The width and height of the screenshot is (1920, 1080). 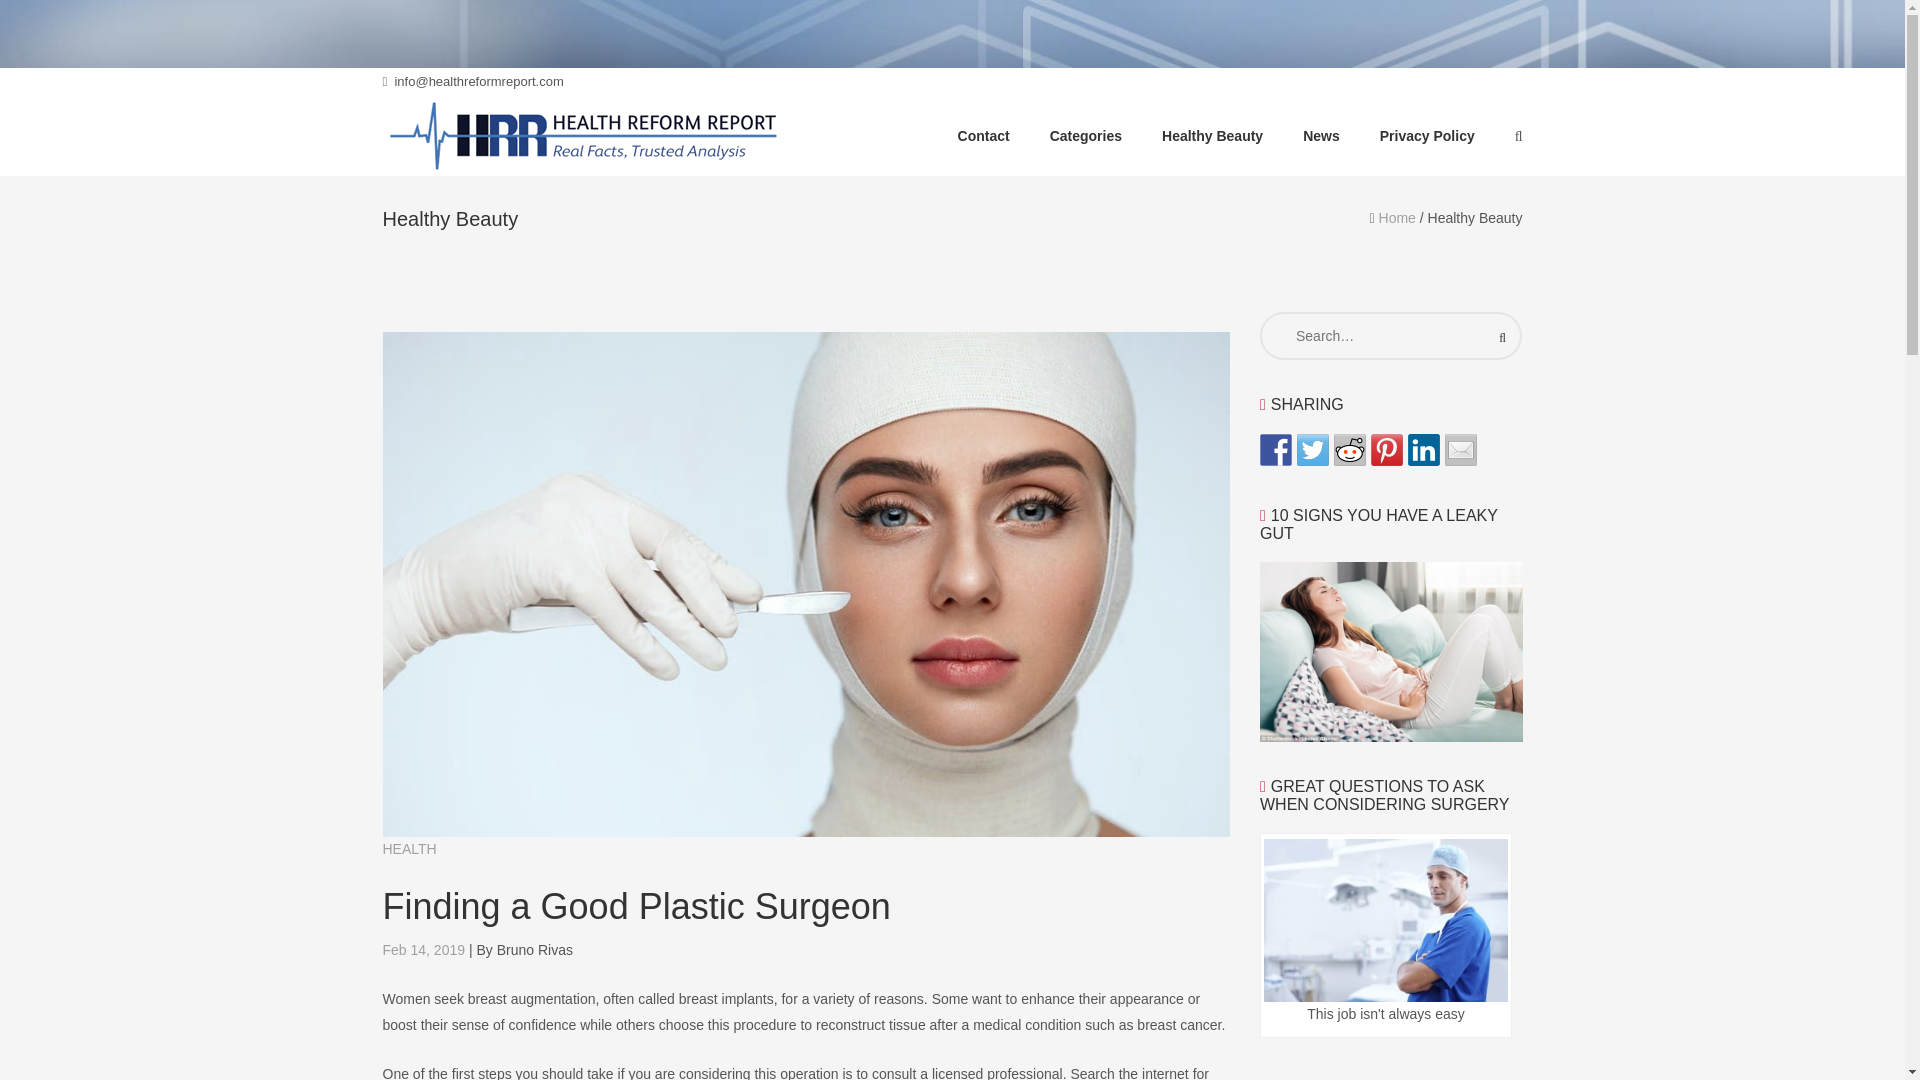 I want to click on Share on Reddit, so click(x=1350, y=450).